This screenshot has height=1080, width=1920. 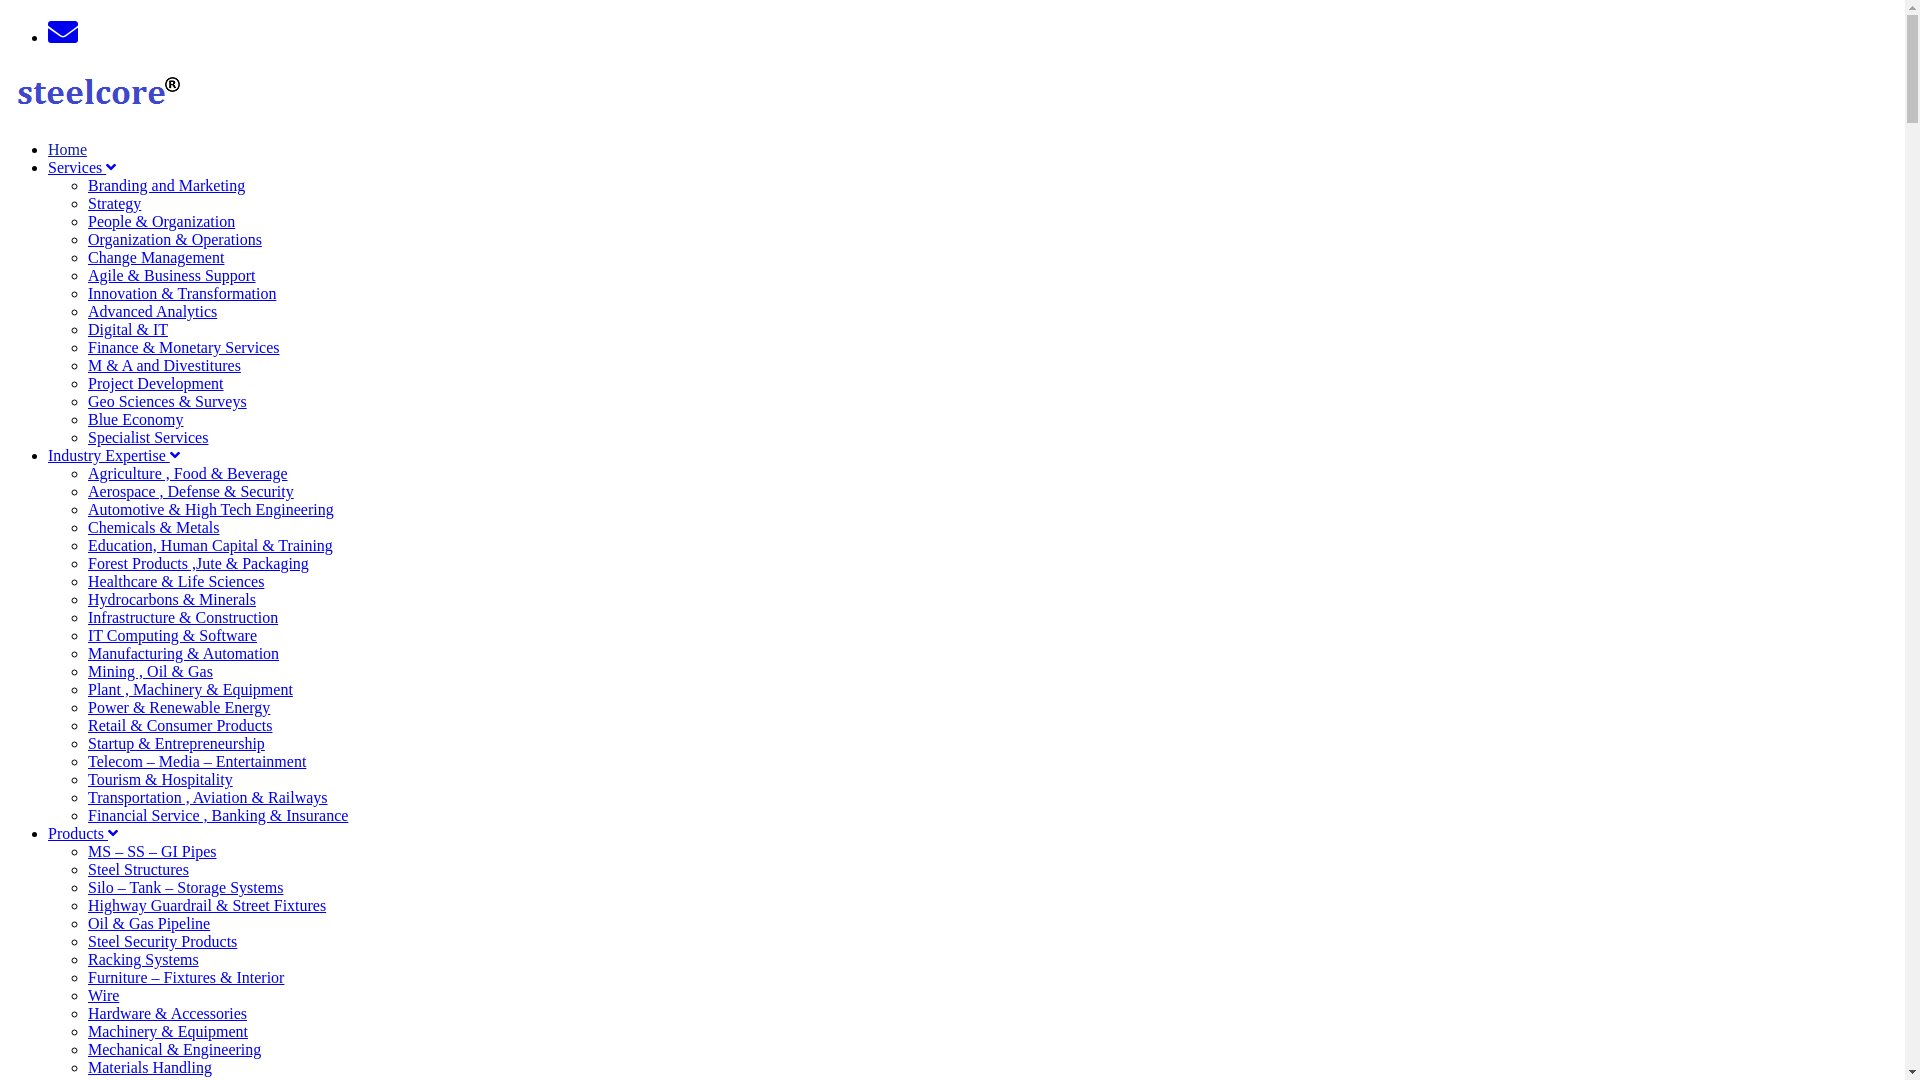 I want to click on People & Organization, so click(x=162, y=222).